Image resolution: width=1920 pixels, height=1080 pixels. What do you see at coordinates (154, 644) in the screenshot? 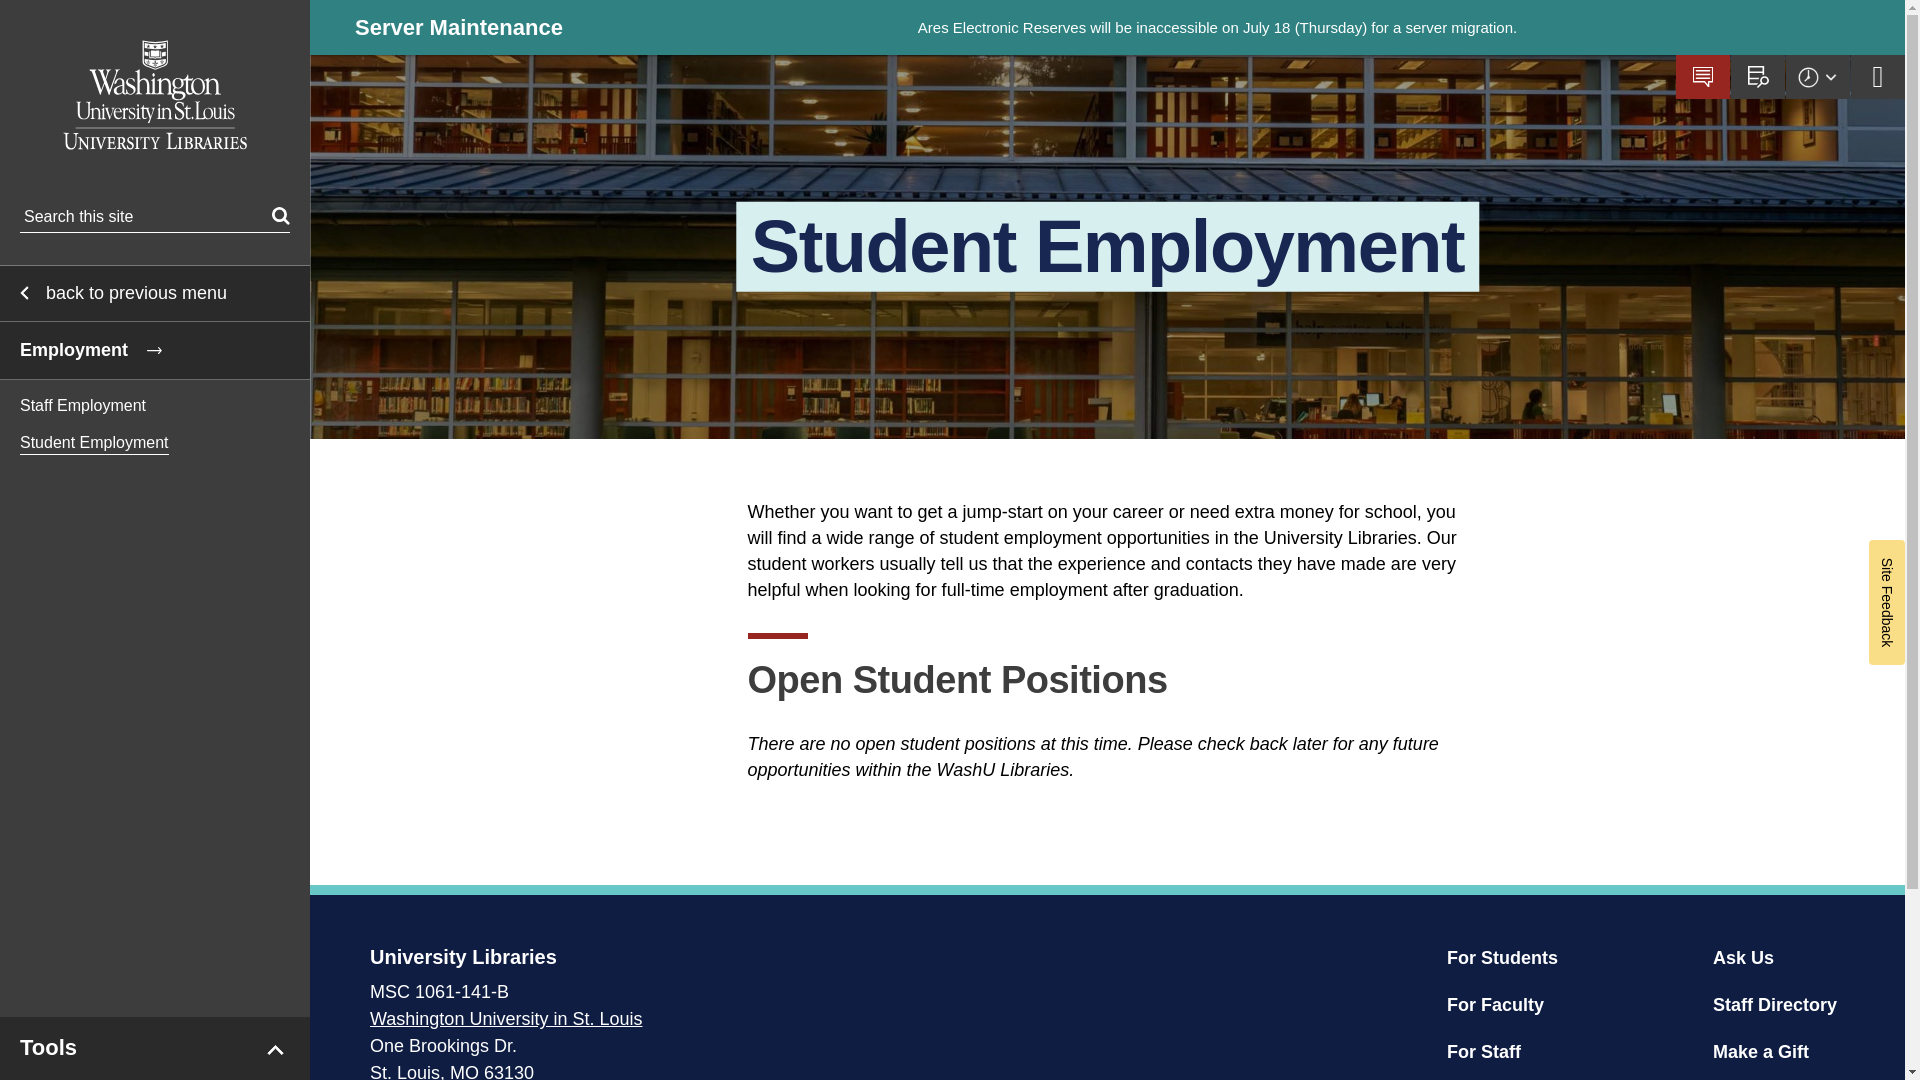
I see `News` at bounding box center [154, 644].